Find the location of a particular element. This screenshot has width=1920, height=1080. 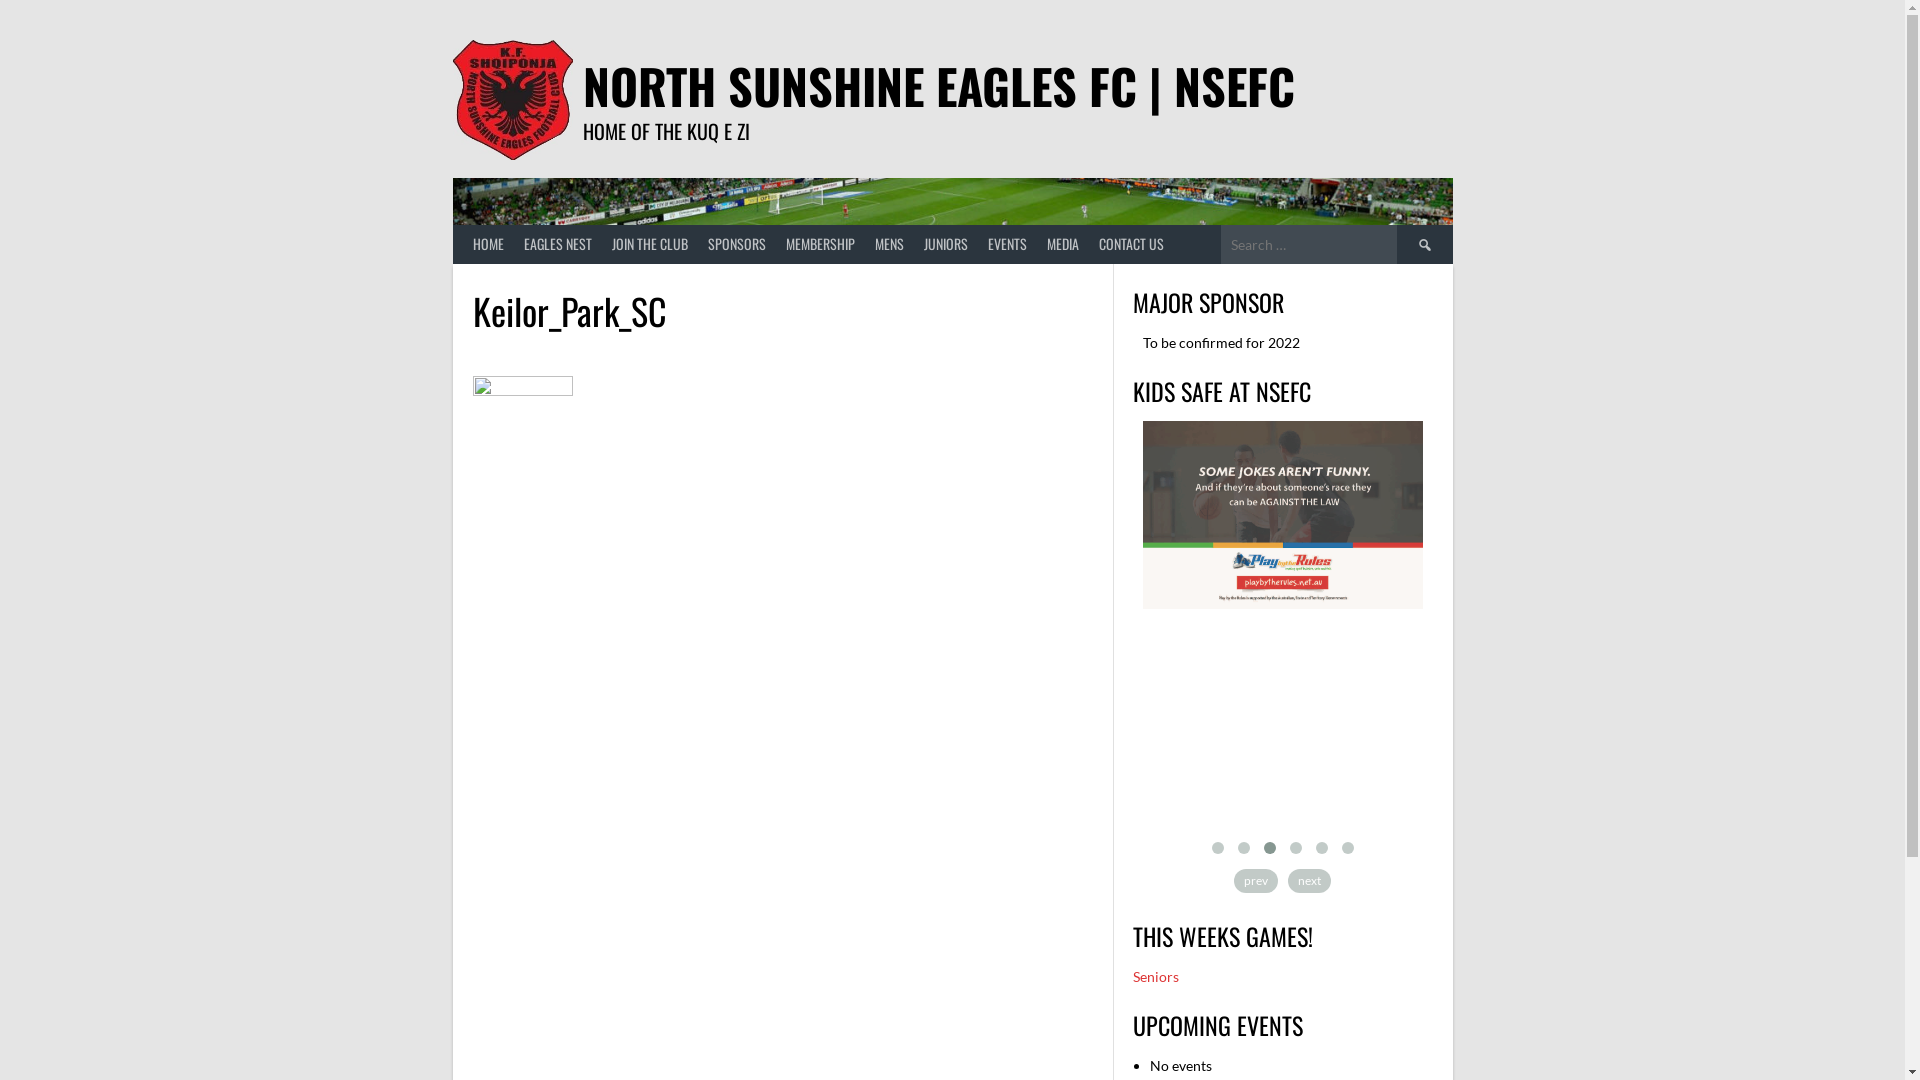

SPONSORS is located at coordinates (737, 244).